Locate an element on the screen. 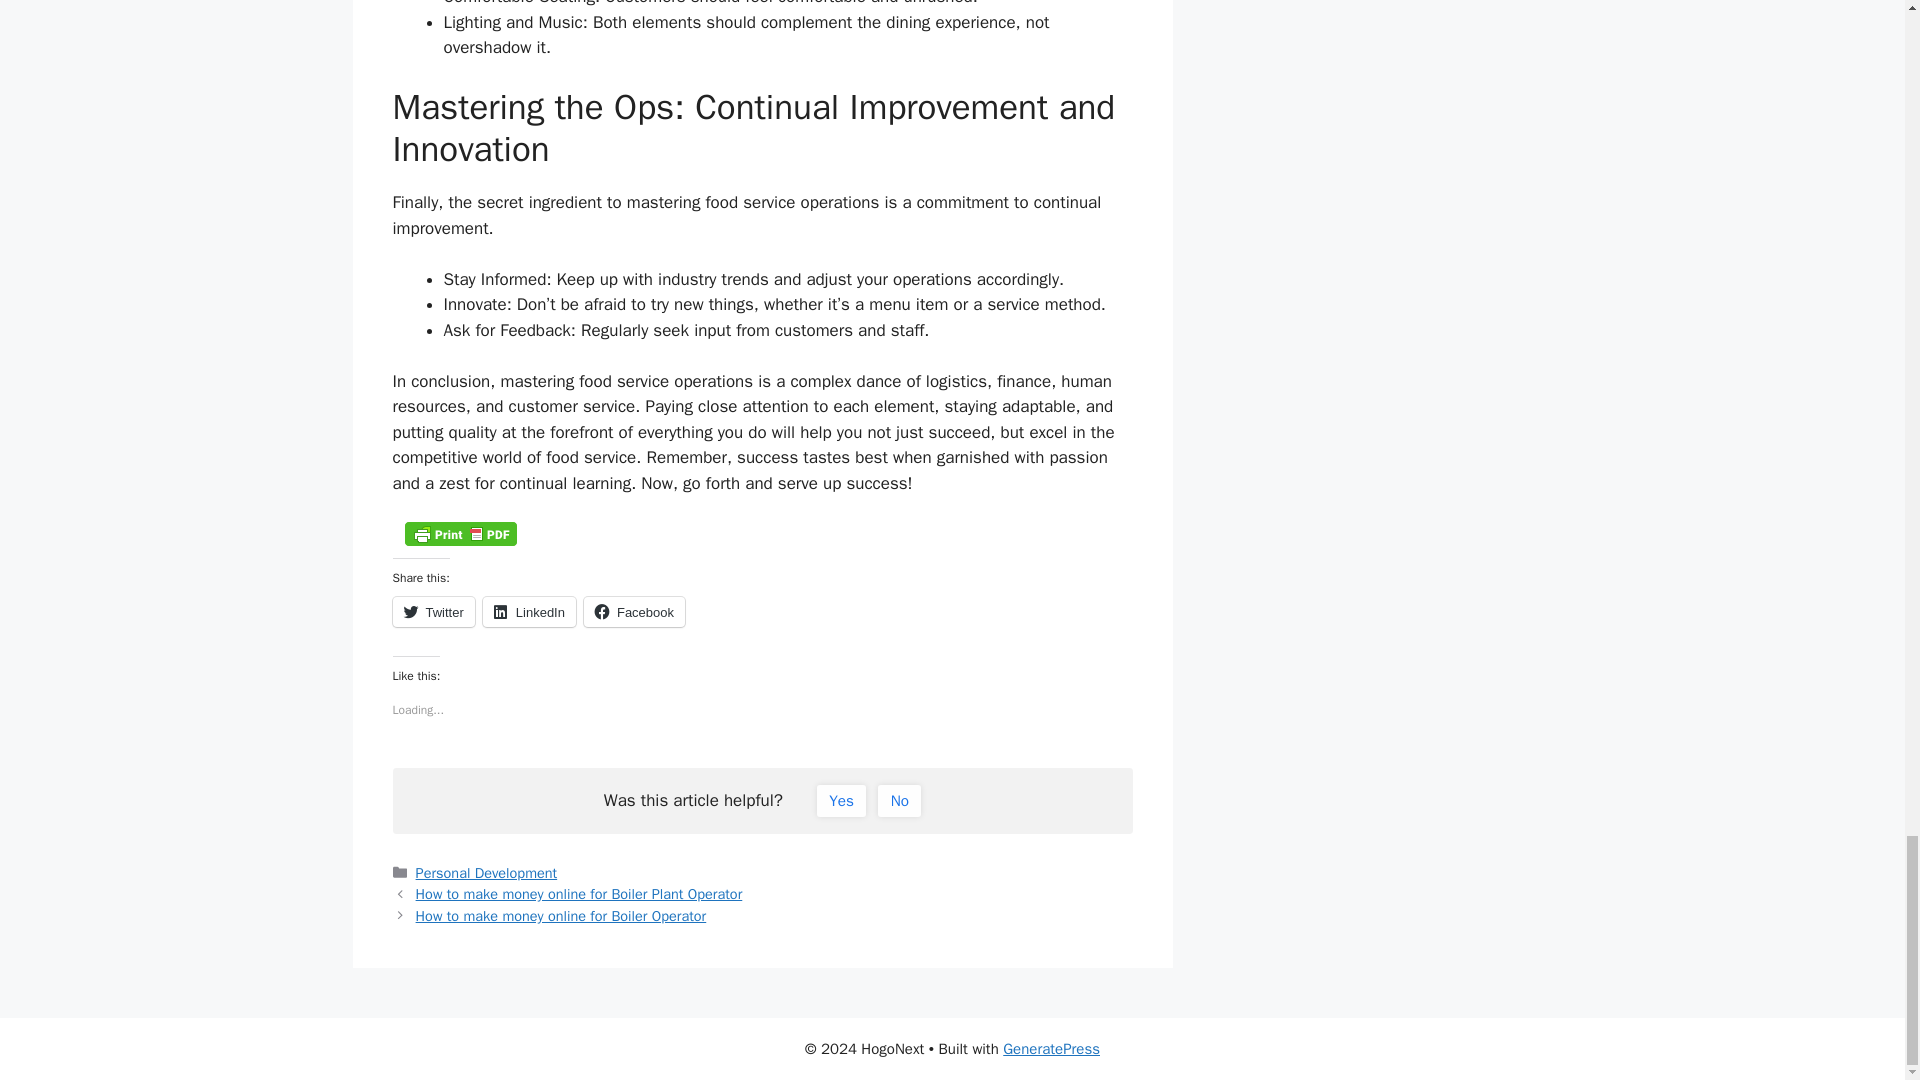 The height and width of the screenshot is (1080, 1920). Personal Development is located at coordinates (487, 873).